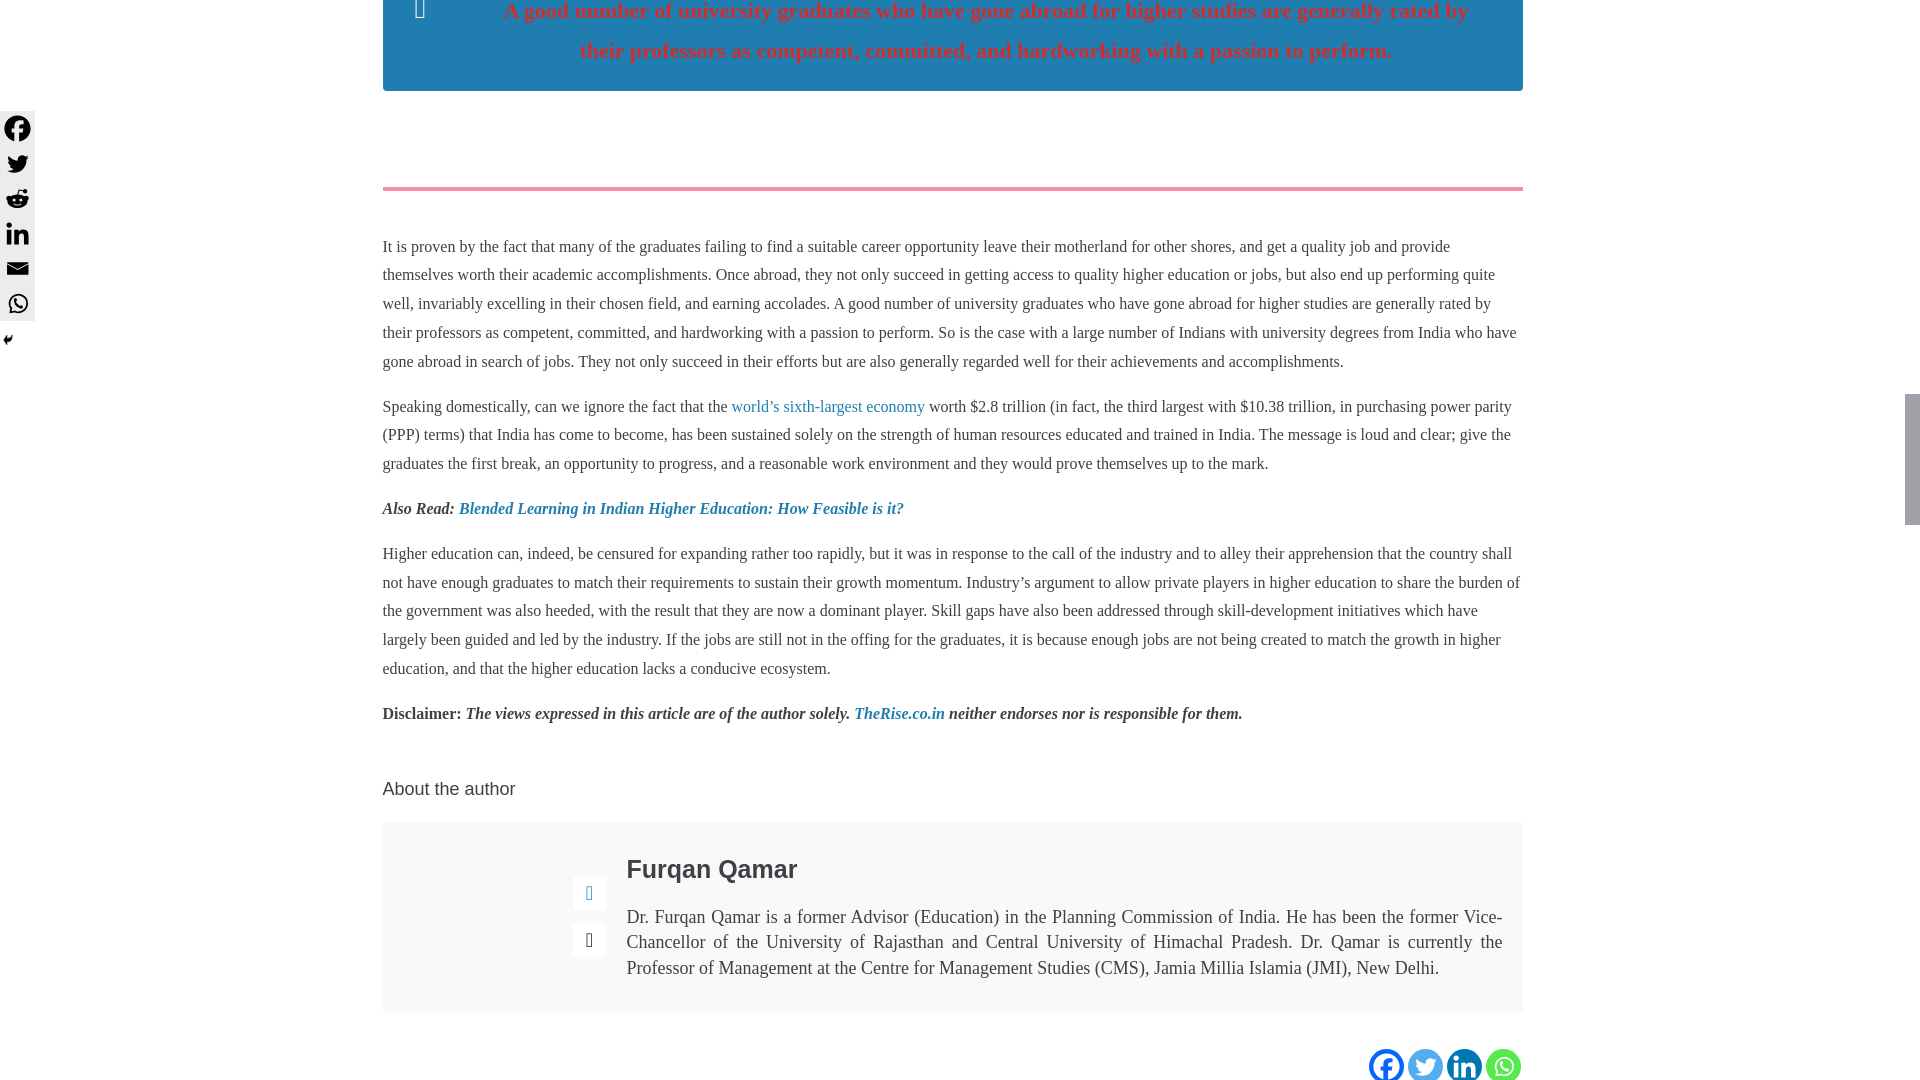 The height and width of the screenshot is (1080, 1920). I want to click on Facebook, so click(1385, 1064).